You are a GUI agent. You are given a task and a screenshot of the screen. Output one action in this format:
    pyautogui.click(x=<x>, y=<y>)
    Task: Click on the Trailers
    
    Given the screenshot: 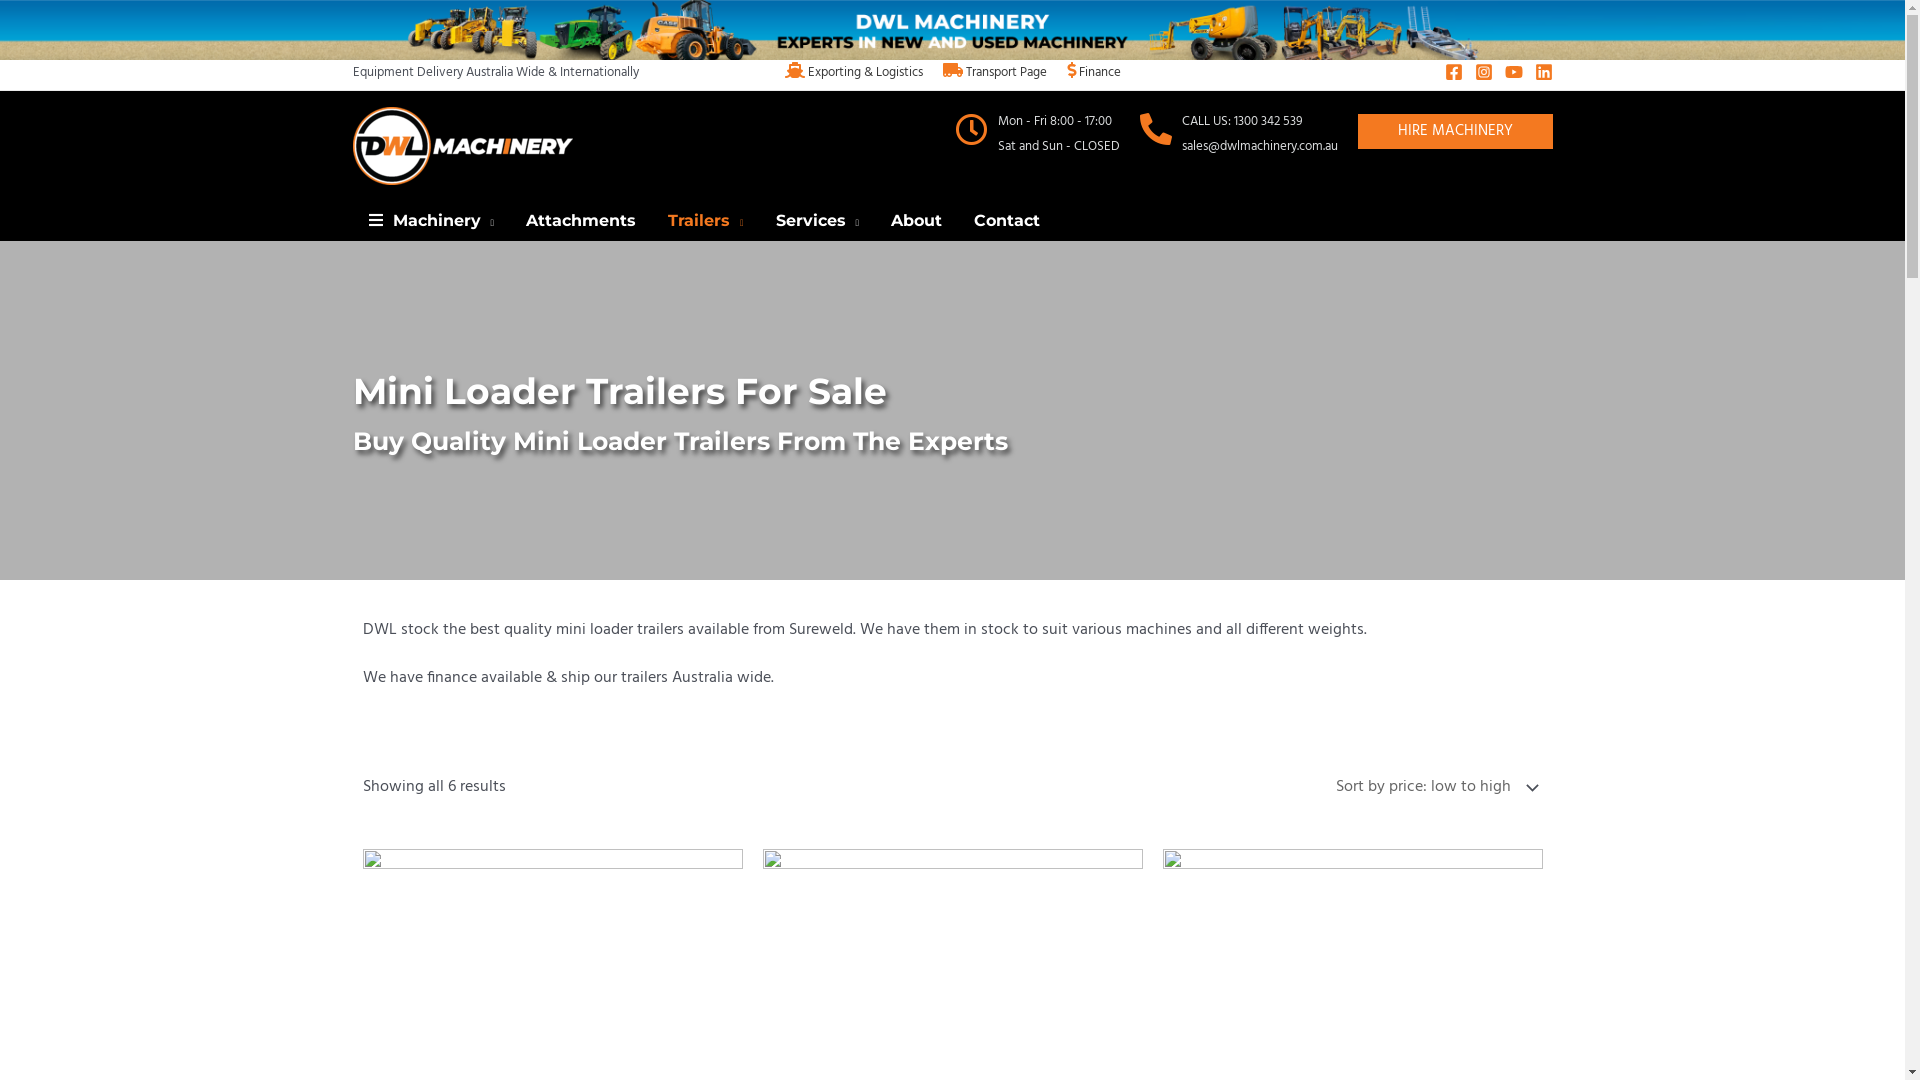 What is the action you would take?
    pyautogui.click(x=706, y=221)
    